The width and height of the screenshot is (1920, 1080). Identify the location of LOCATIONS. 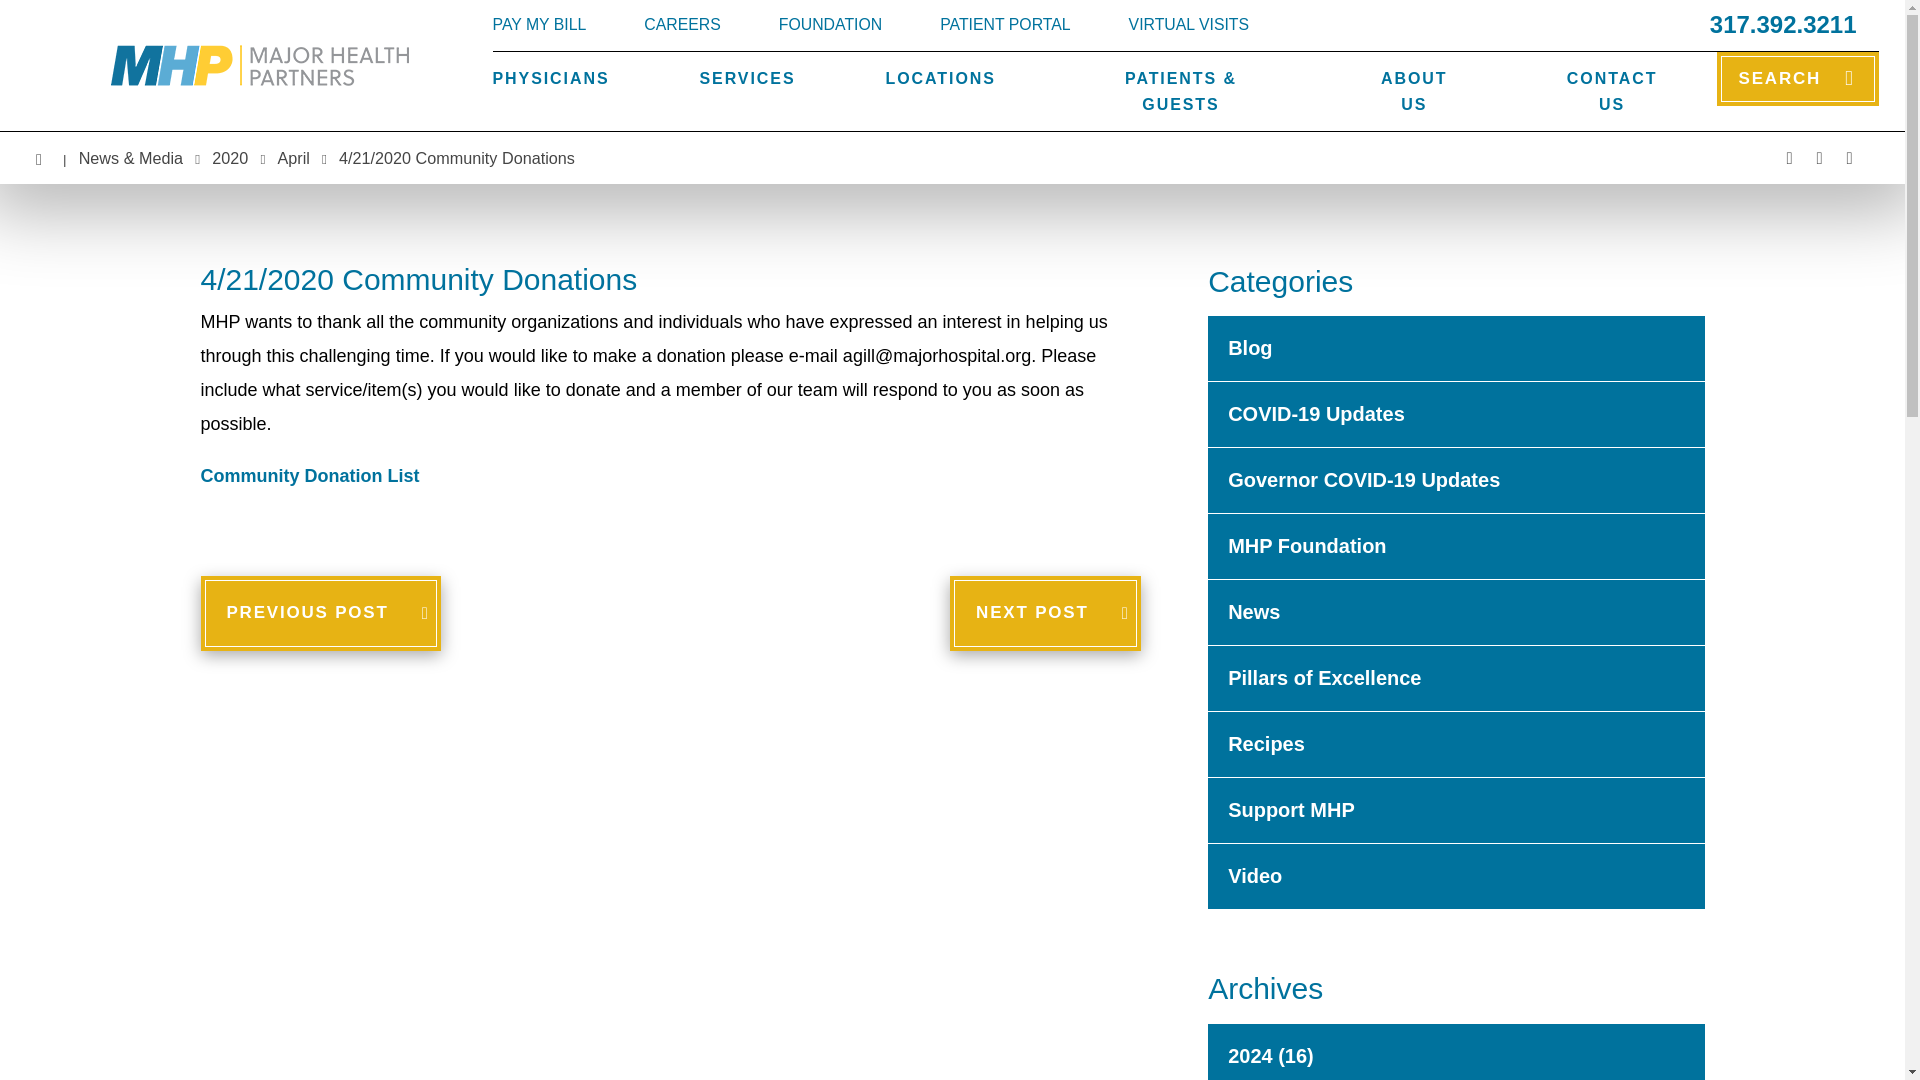
(940, 78).